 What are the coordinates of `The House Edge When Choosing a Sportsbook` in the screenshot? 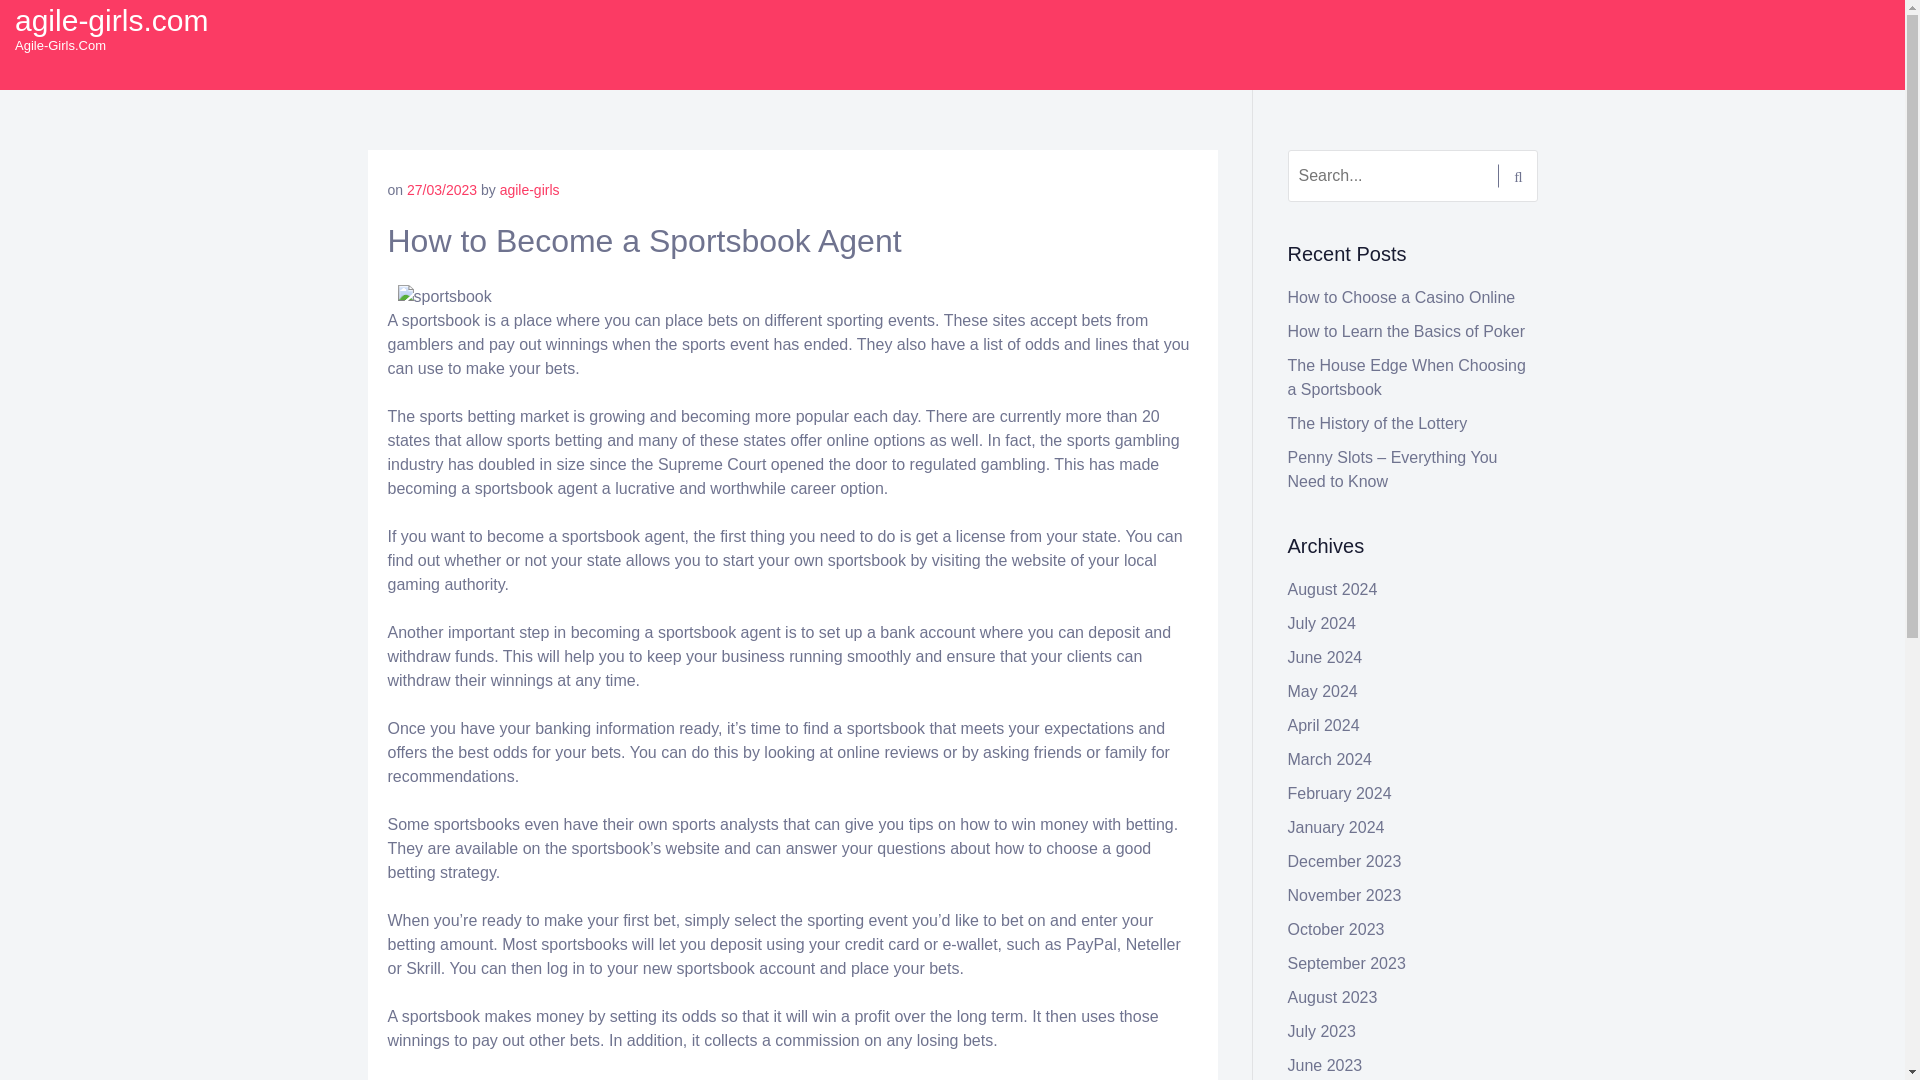 It's located at (1407, 378).